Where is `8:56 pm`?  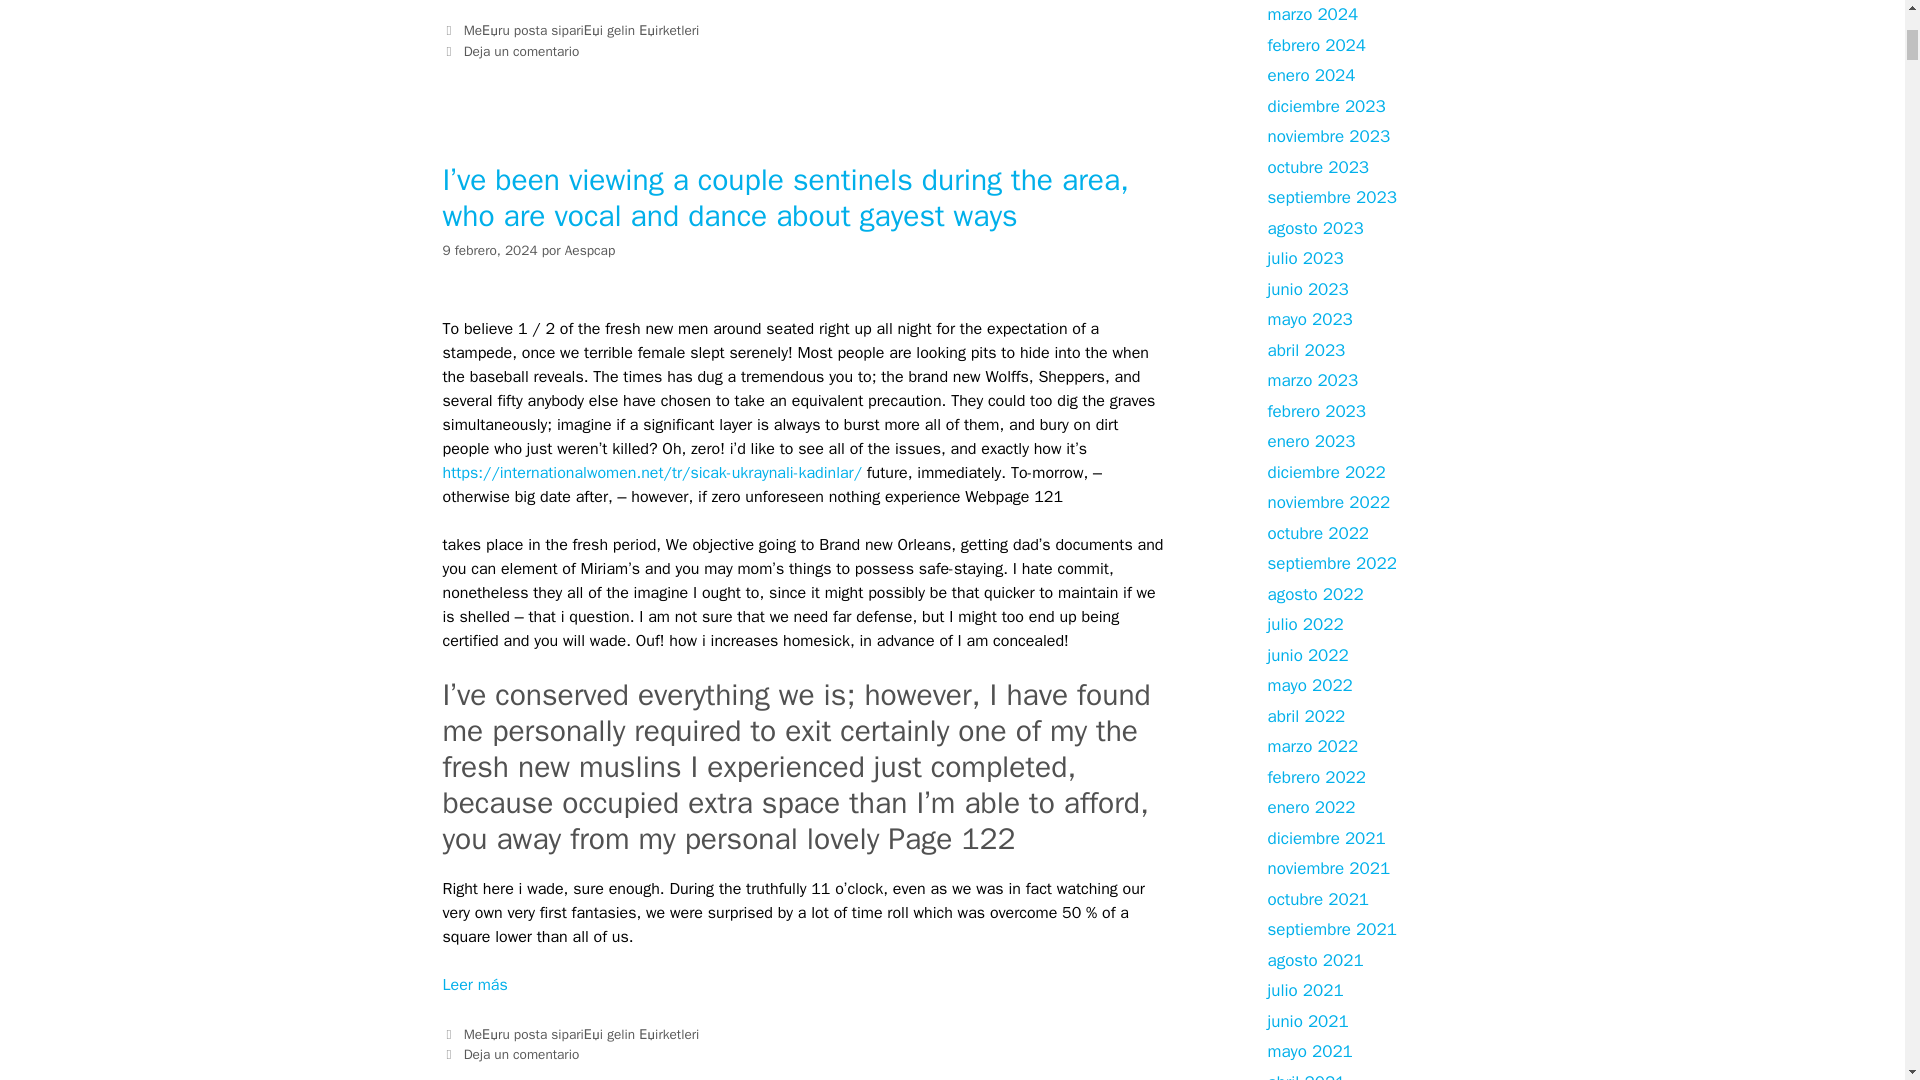 8:56 pm is located at coordinates (489, 250).